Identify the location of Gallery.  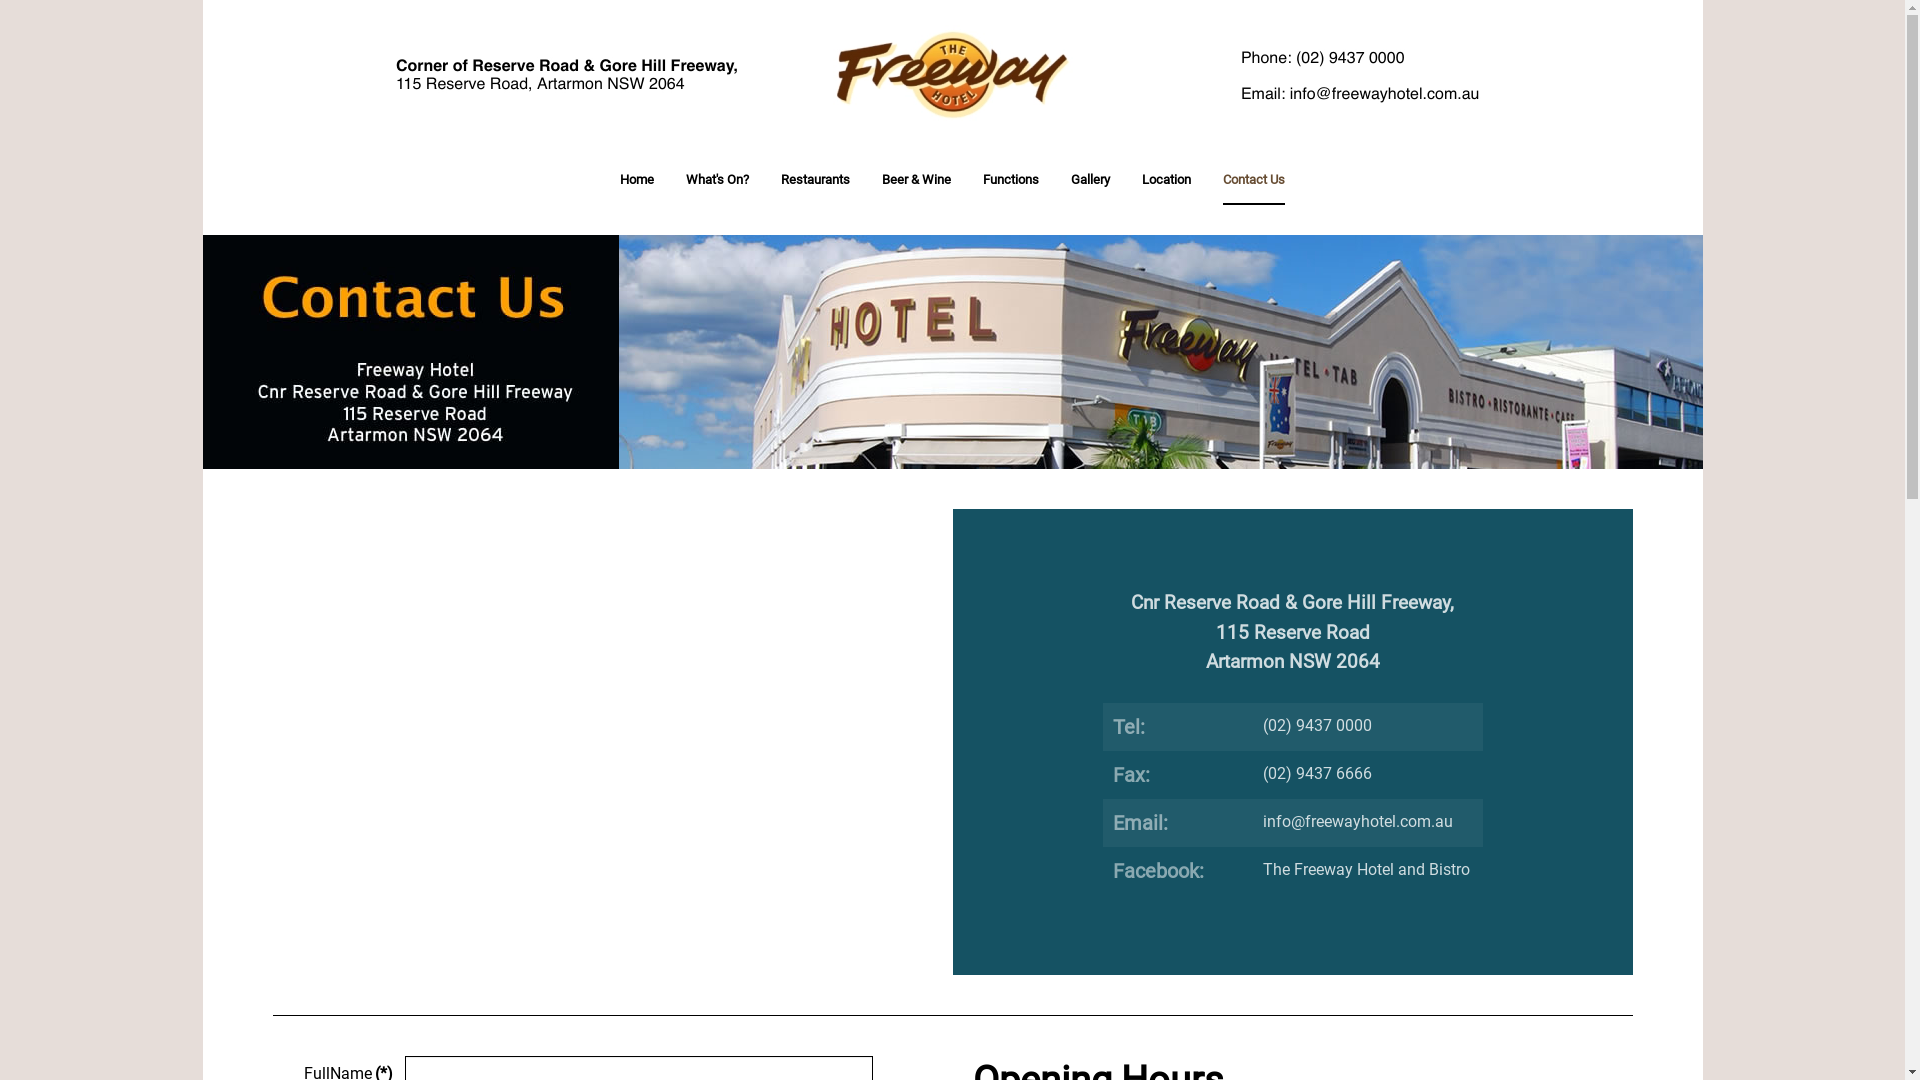
(1090, 180).